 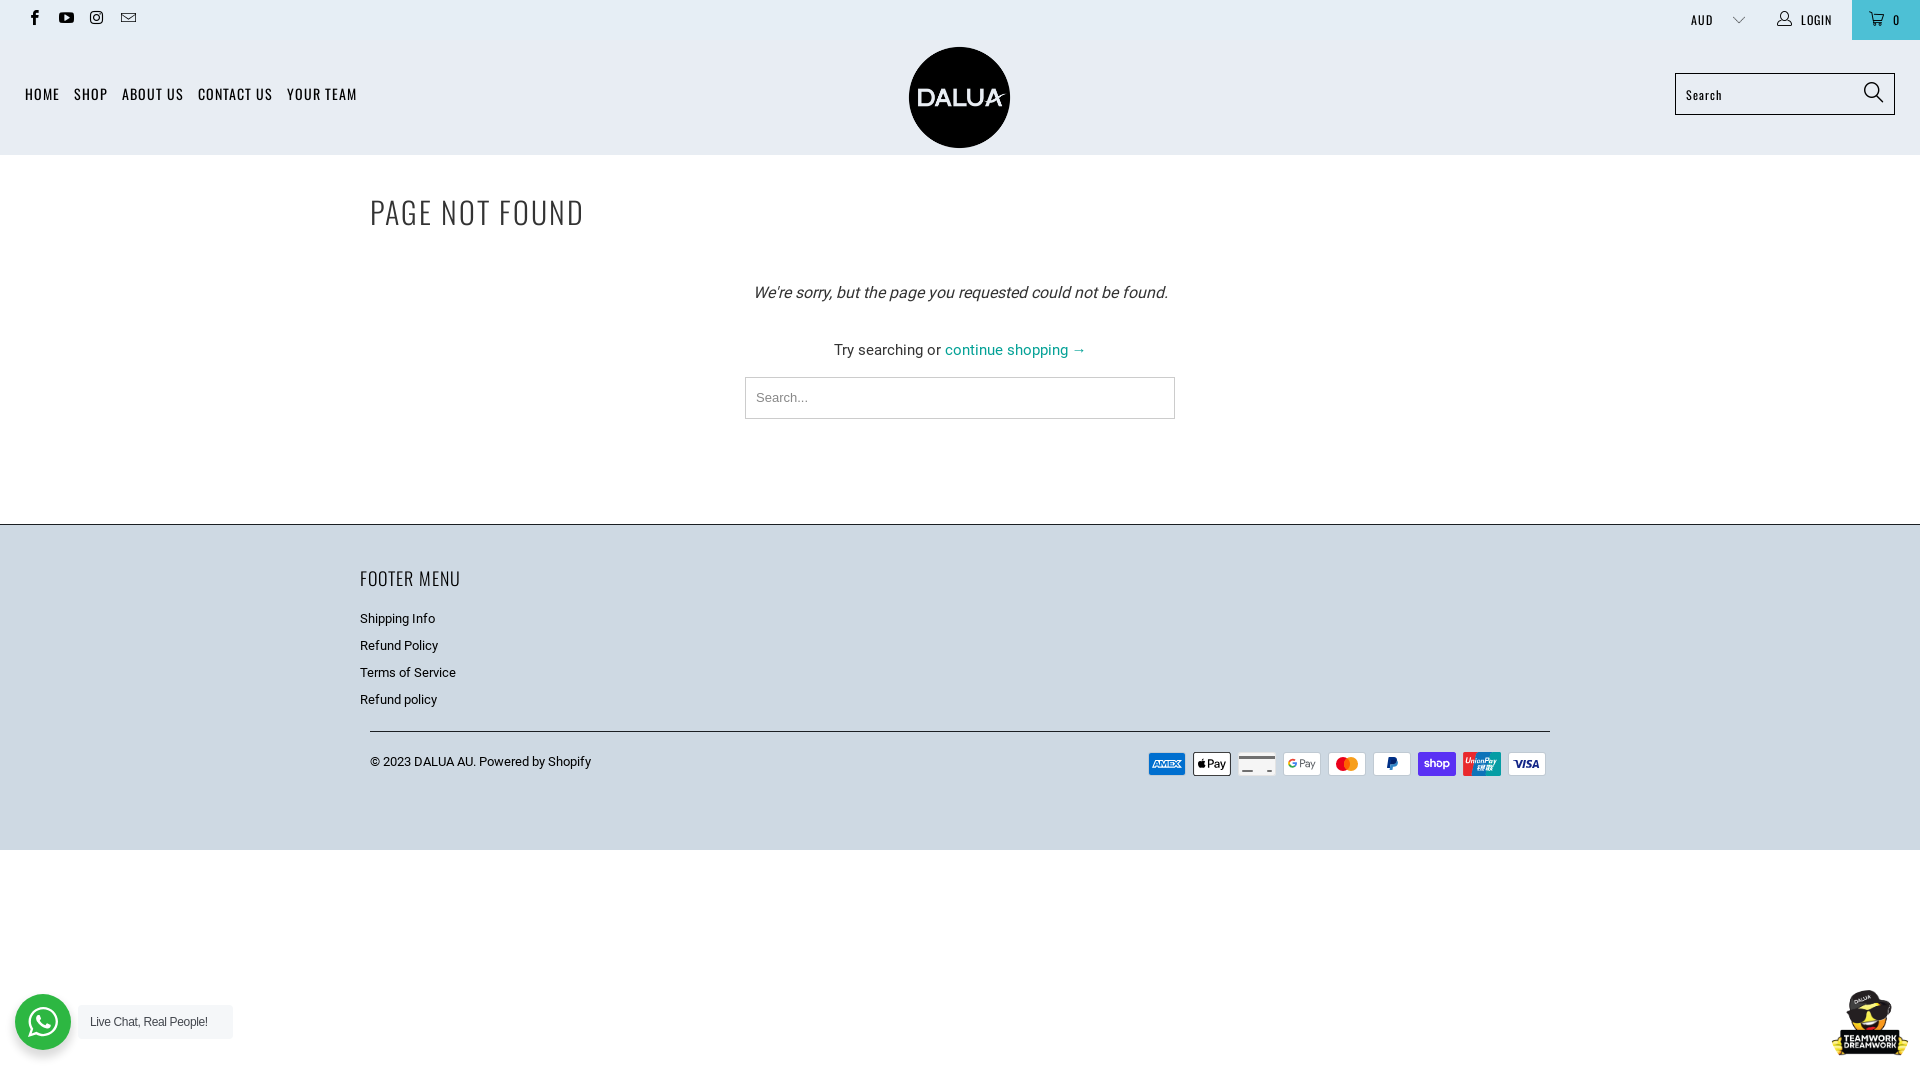 I want to click on ABOUT US, so click(x=153, y=94).